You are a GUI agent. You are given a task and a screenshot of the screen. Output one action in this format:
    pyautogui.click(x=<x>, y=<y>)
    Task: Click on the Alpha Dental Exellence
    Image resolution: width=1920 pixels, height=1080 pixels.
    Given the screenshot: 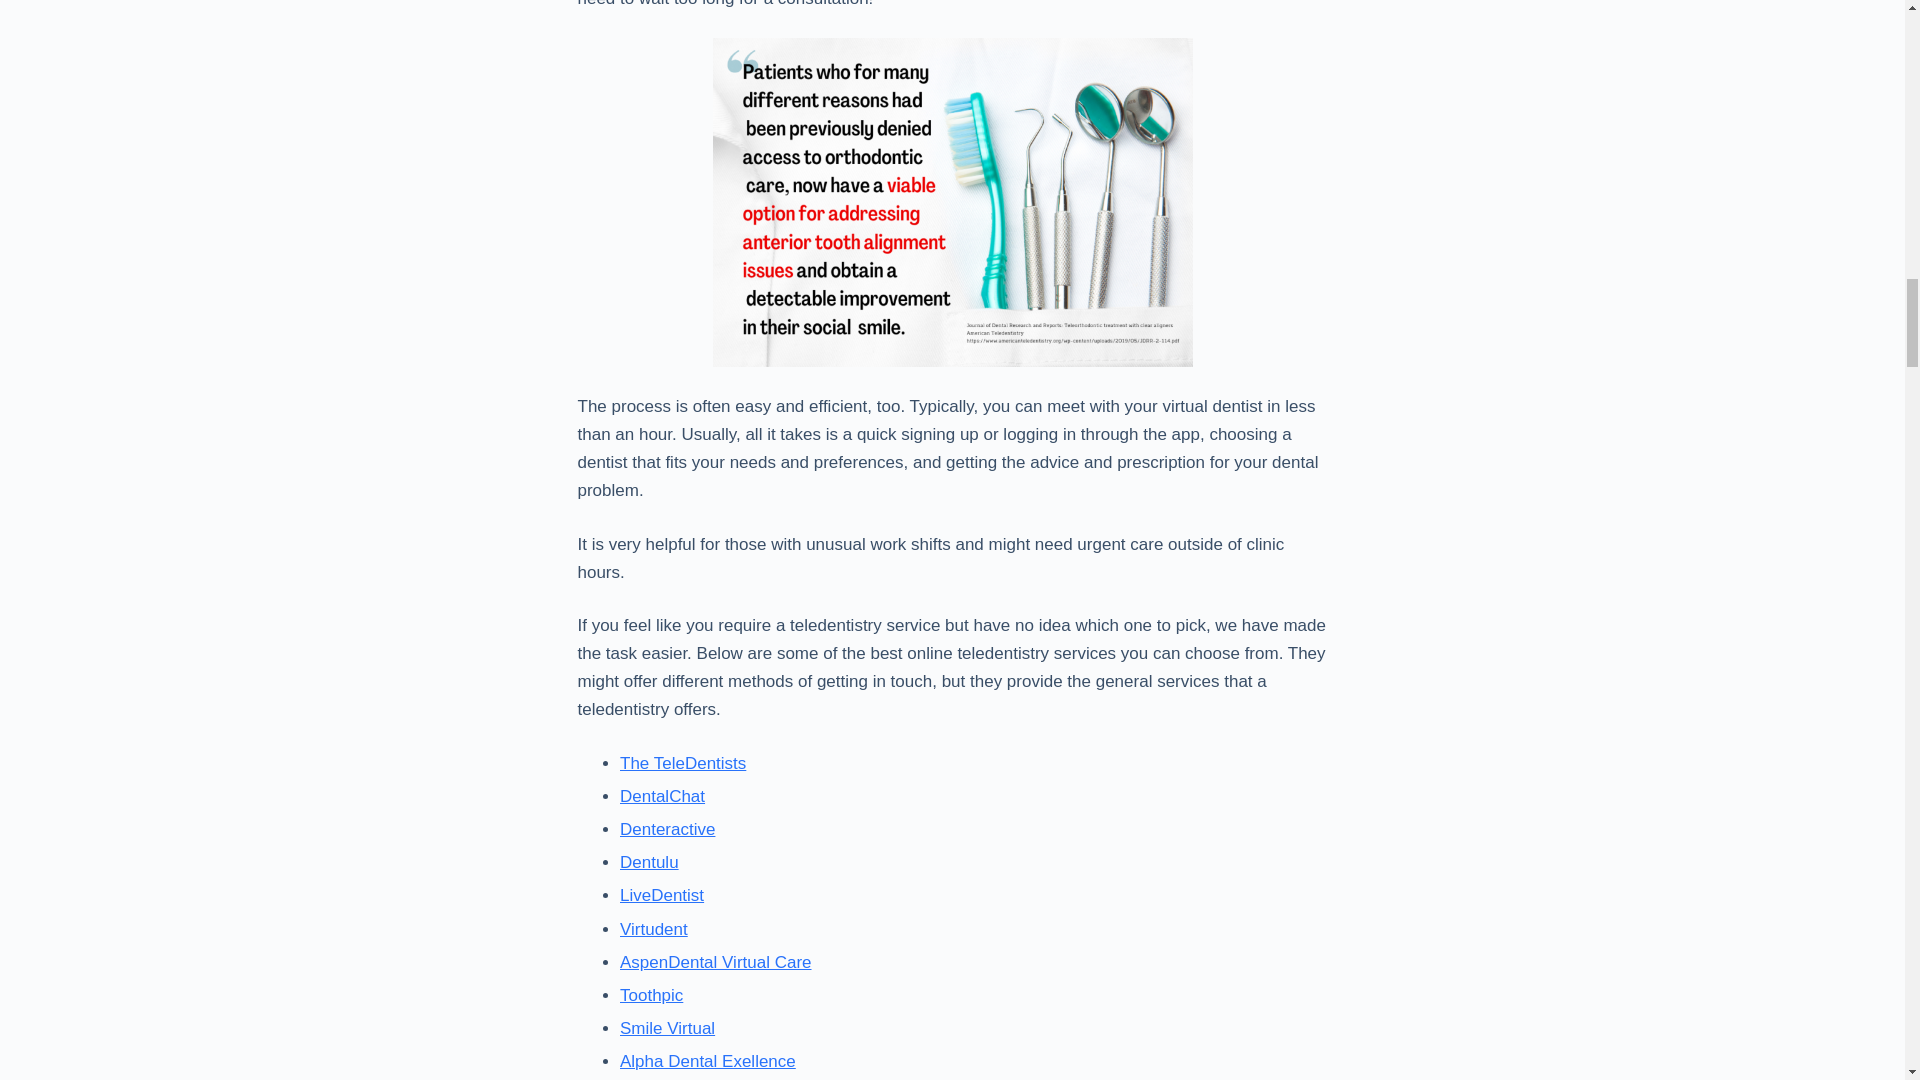 What is the action you would take?
    pyautogui.click(x=708, y=1061)
    